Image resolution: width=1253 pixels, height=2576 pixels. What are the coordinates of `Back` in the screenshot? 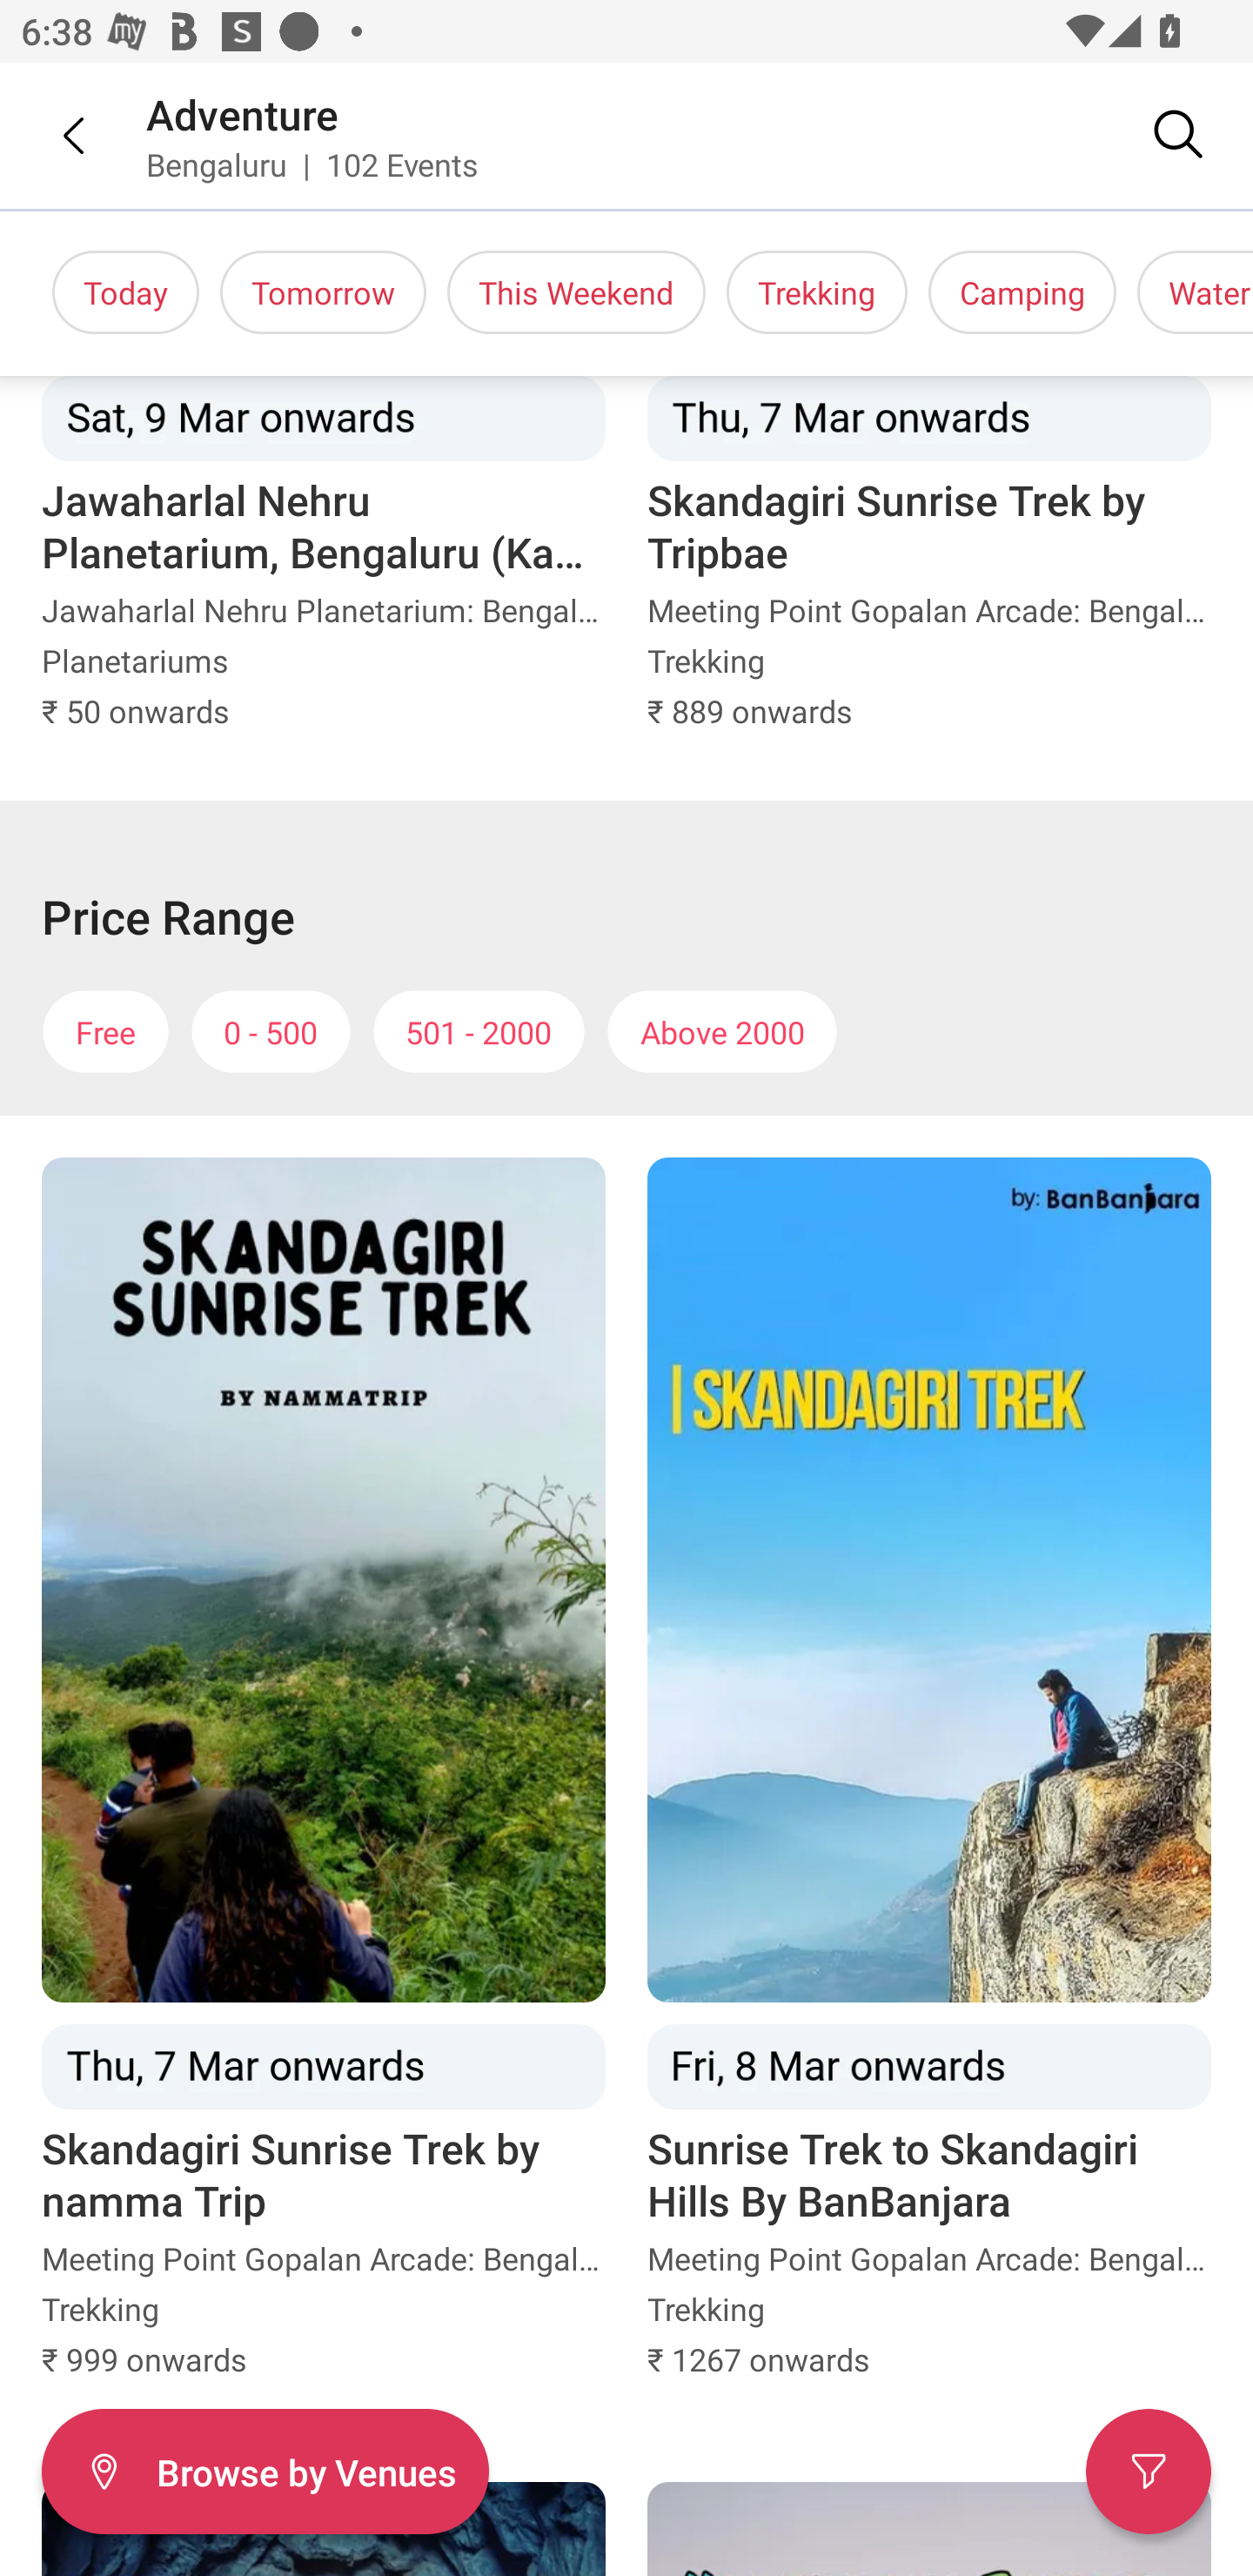 It's located at (52, 135).